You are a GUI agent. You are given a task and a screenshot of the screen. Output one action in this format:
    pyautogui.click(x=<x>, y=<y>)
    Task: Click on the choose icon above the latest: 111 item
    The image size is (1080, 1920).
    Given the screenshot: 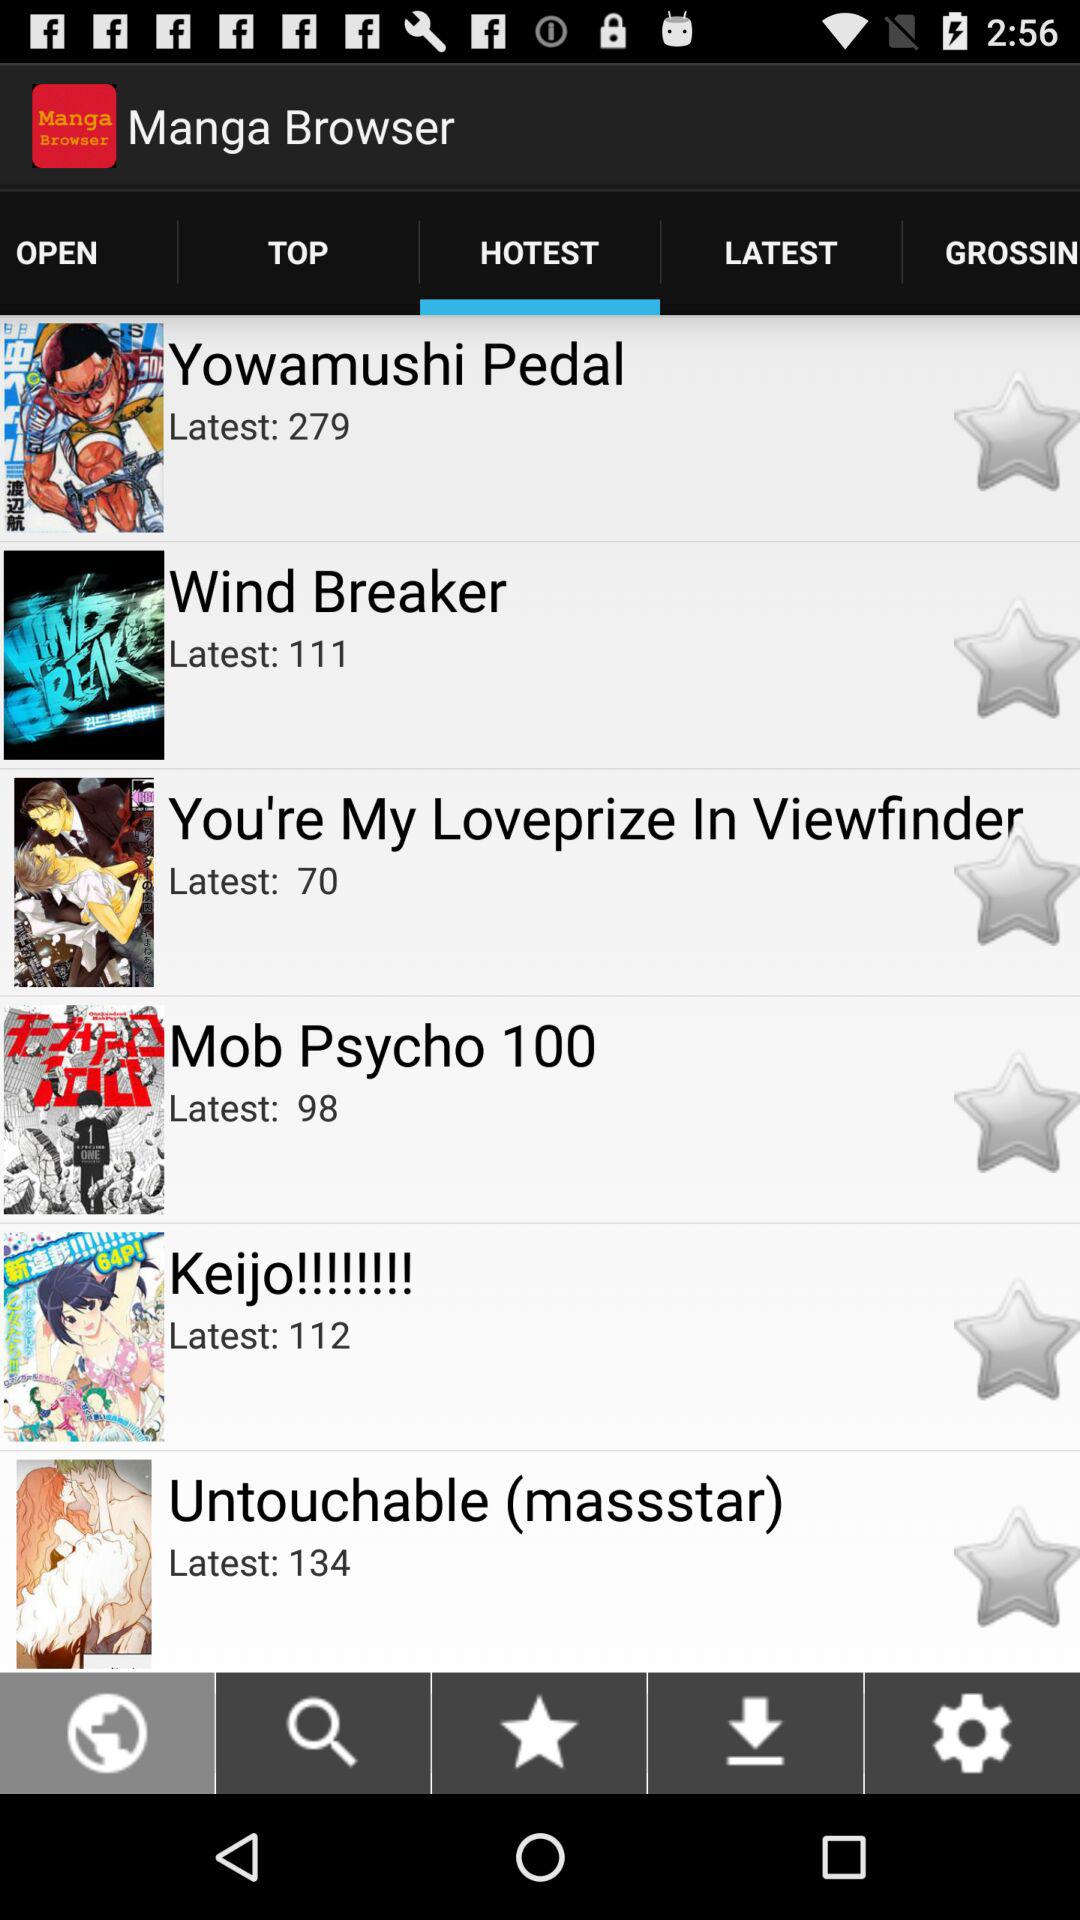 What is the action you would take?
    pyautogui.click(x=624, y=588)
    